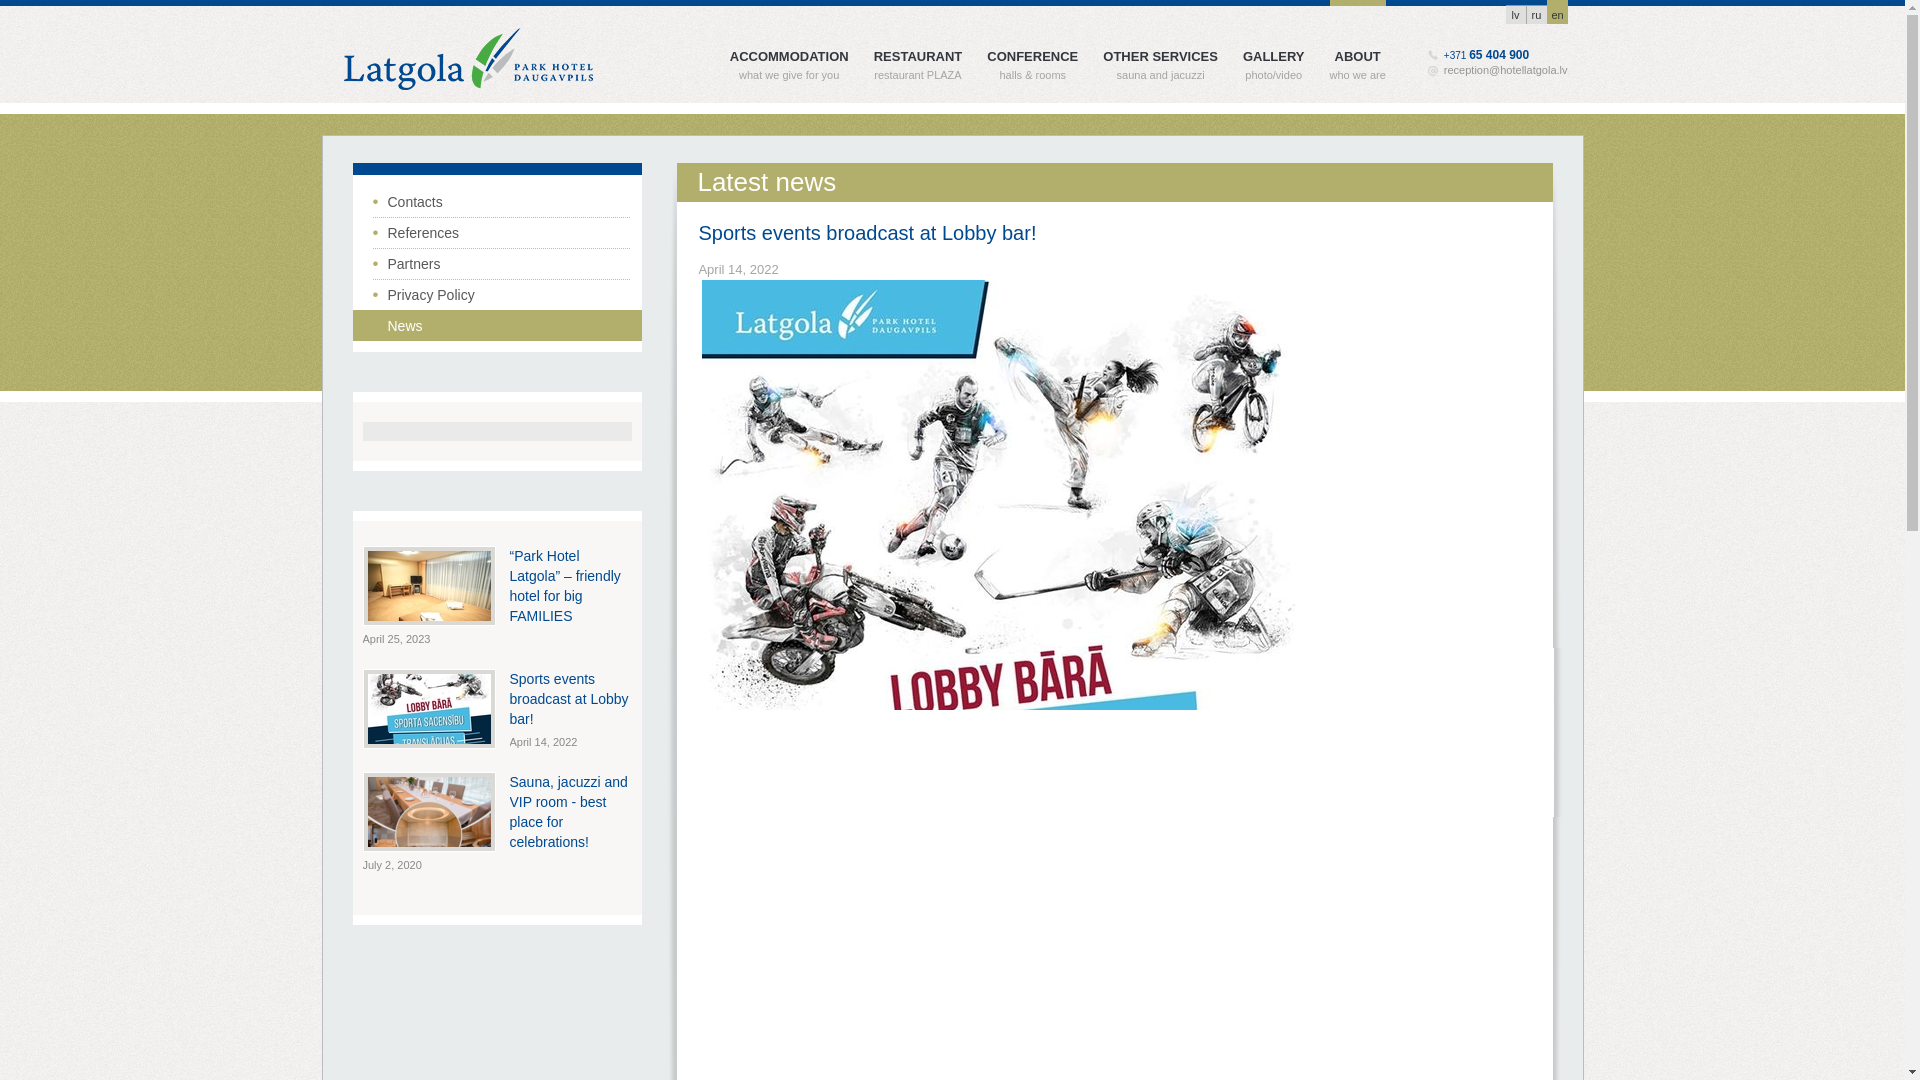  Describe the element at coordinates (1536, 14) in the screenshot. I see `ru` at that location.